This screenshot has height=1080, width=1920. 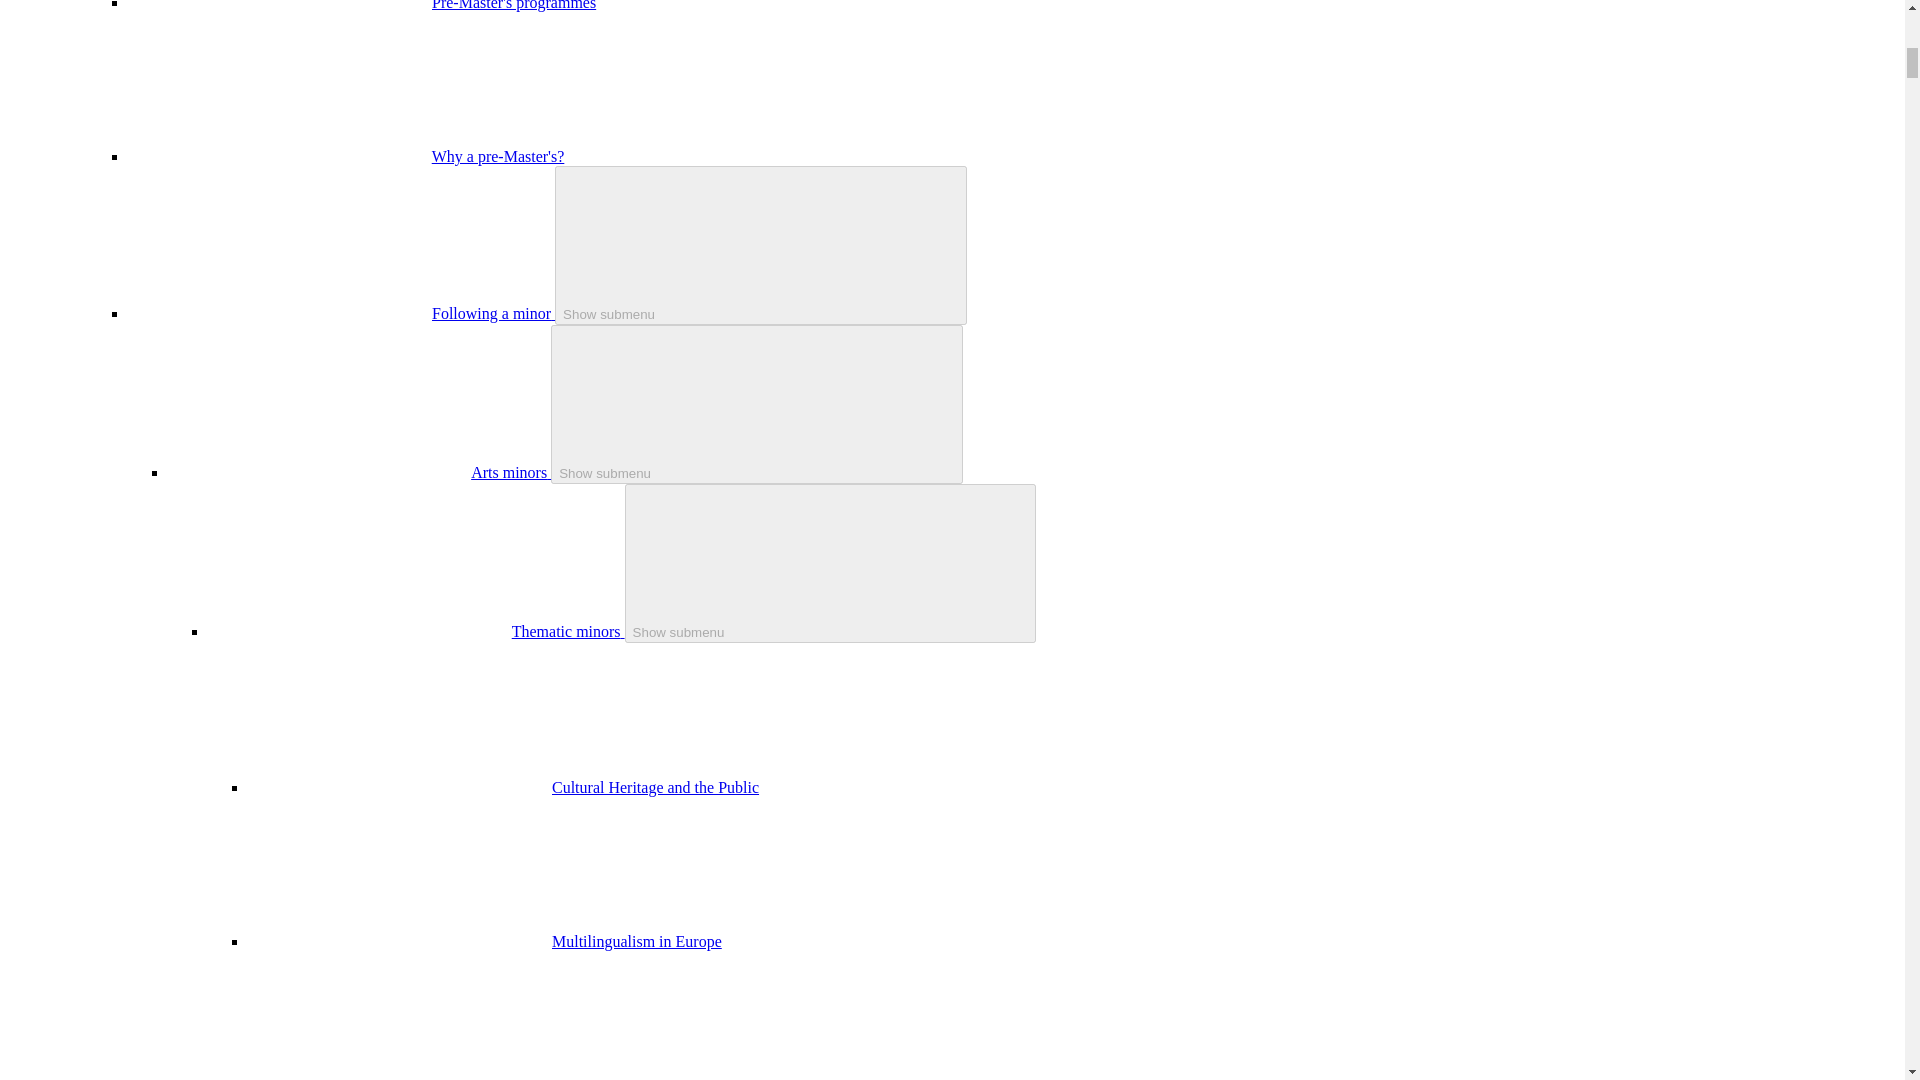 I want to click on Why a pre-Master's?, so click(x=498, y=156).